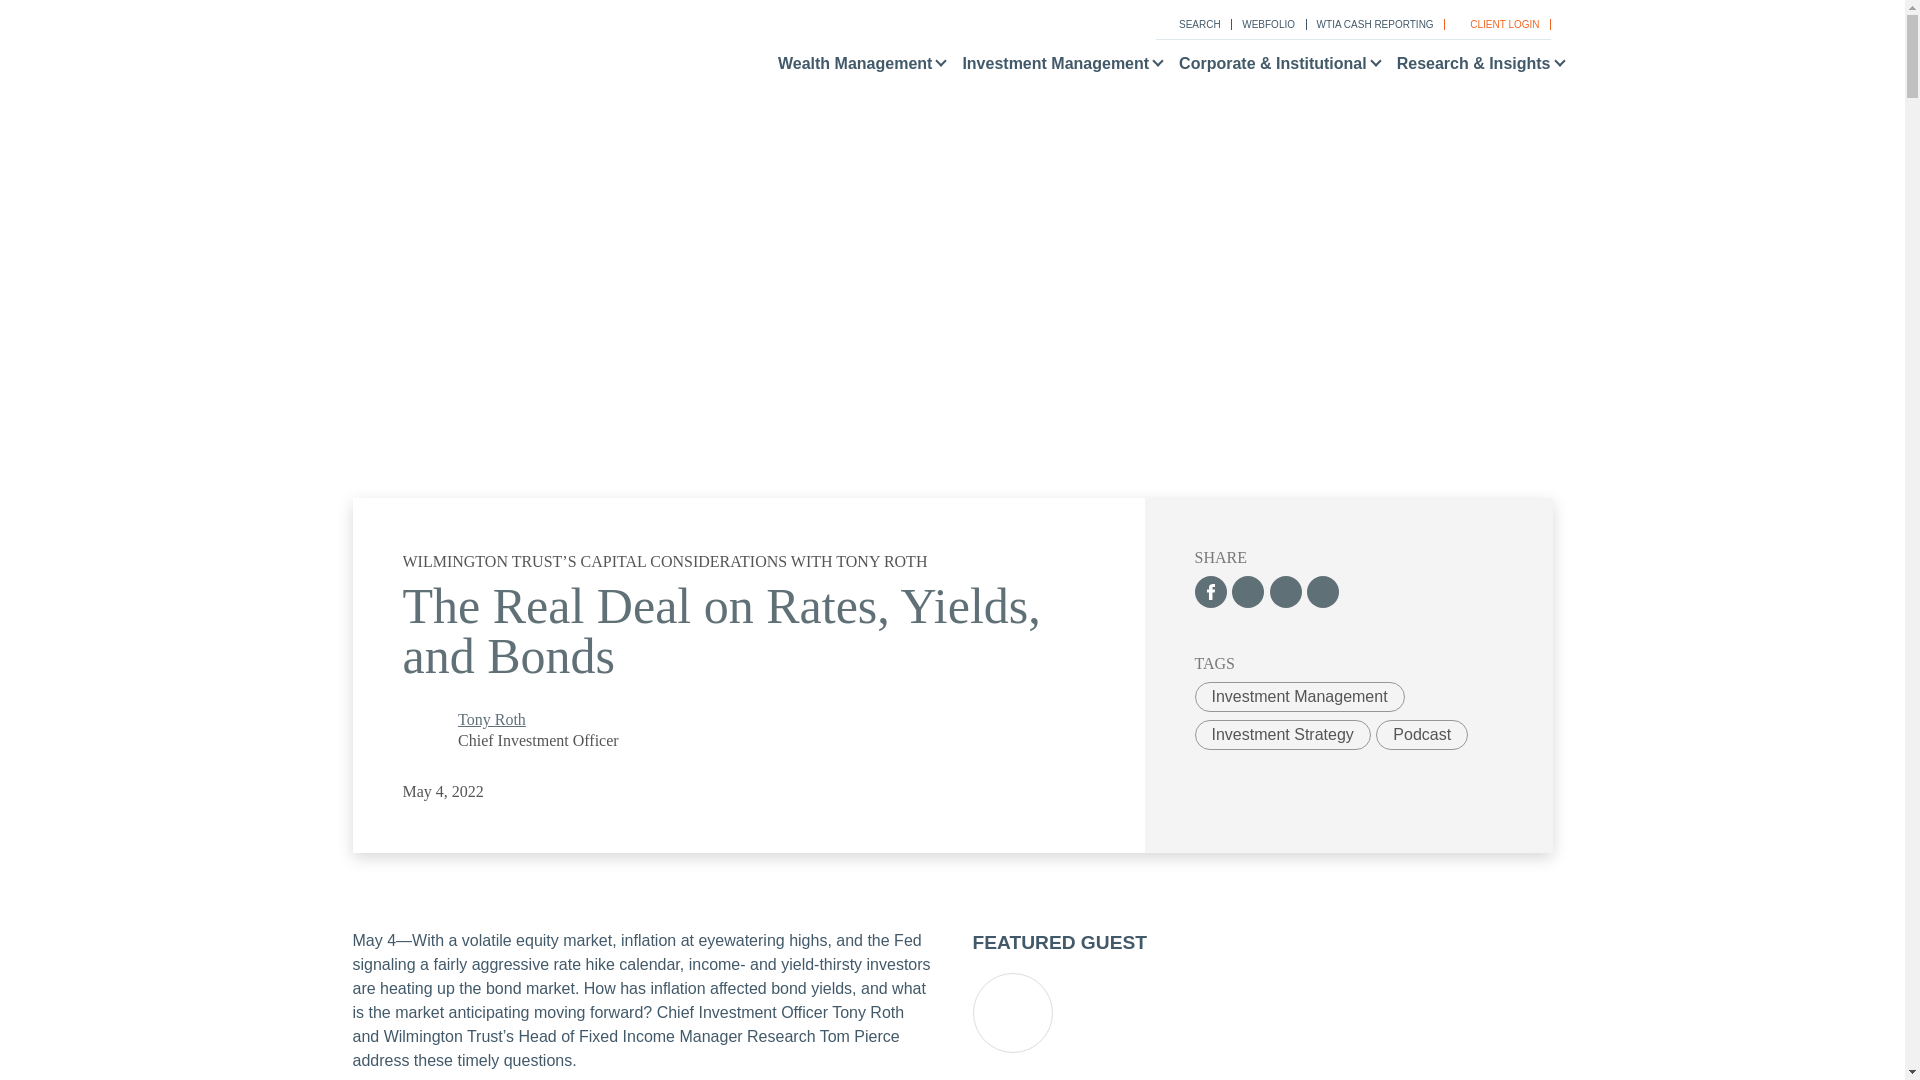 The image size is (1920, 1080). I want to click on SEARCH, so click(1190, 24).